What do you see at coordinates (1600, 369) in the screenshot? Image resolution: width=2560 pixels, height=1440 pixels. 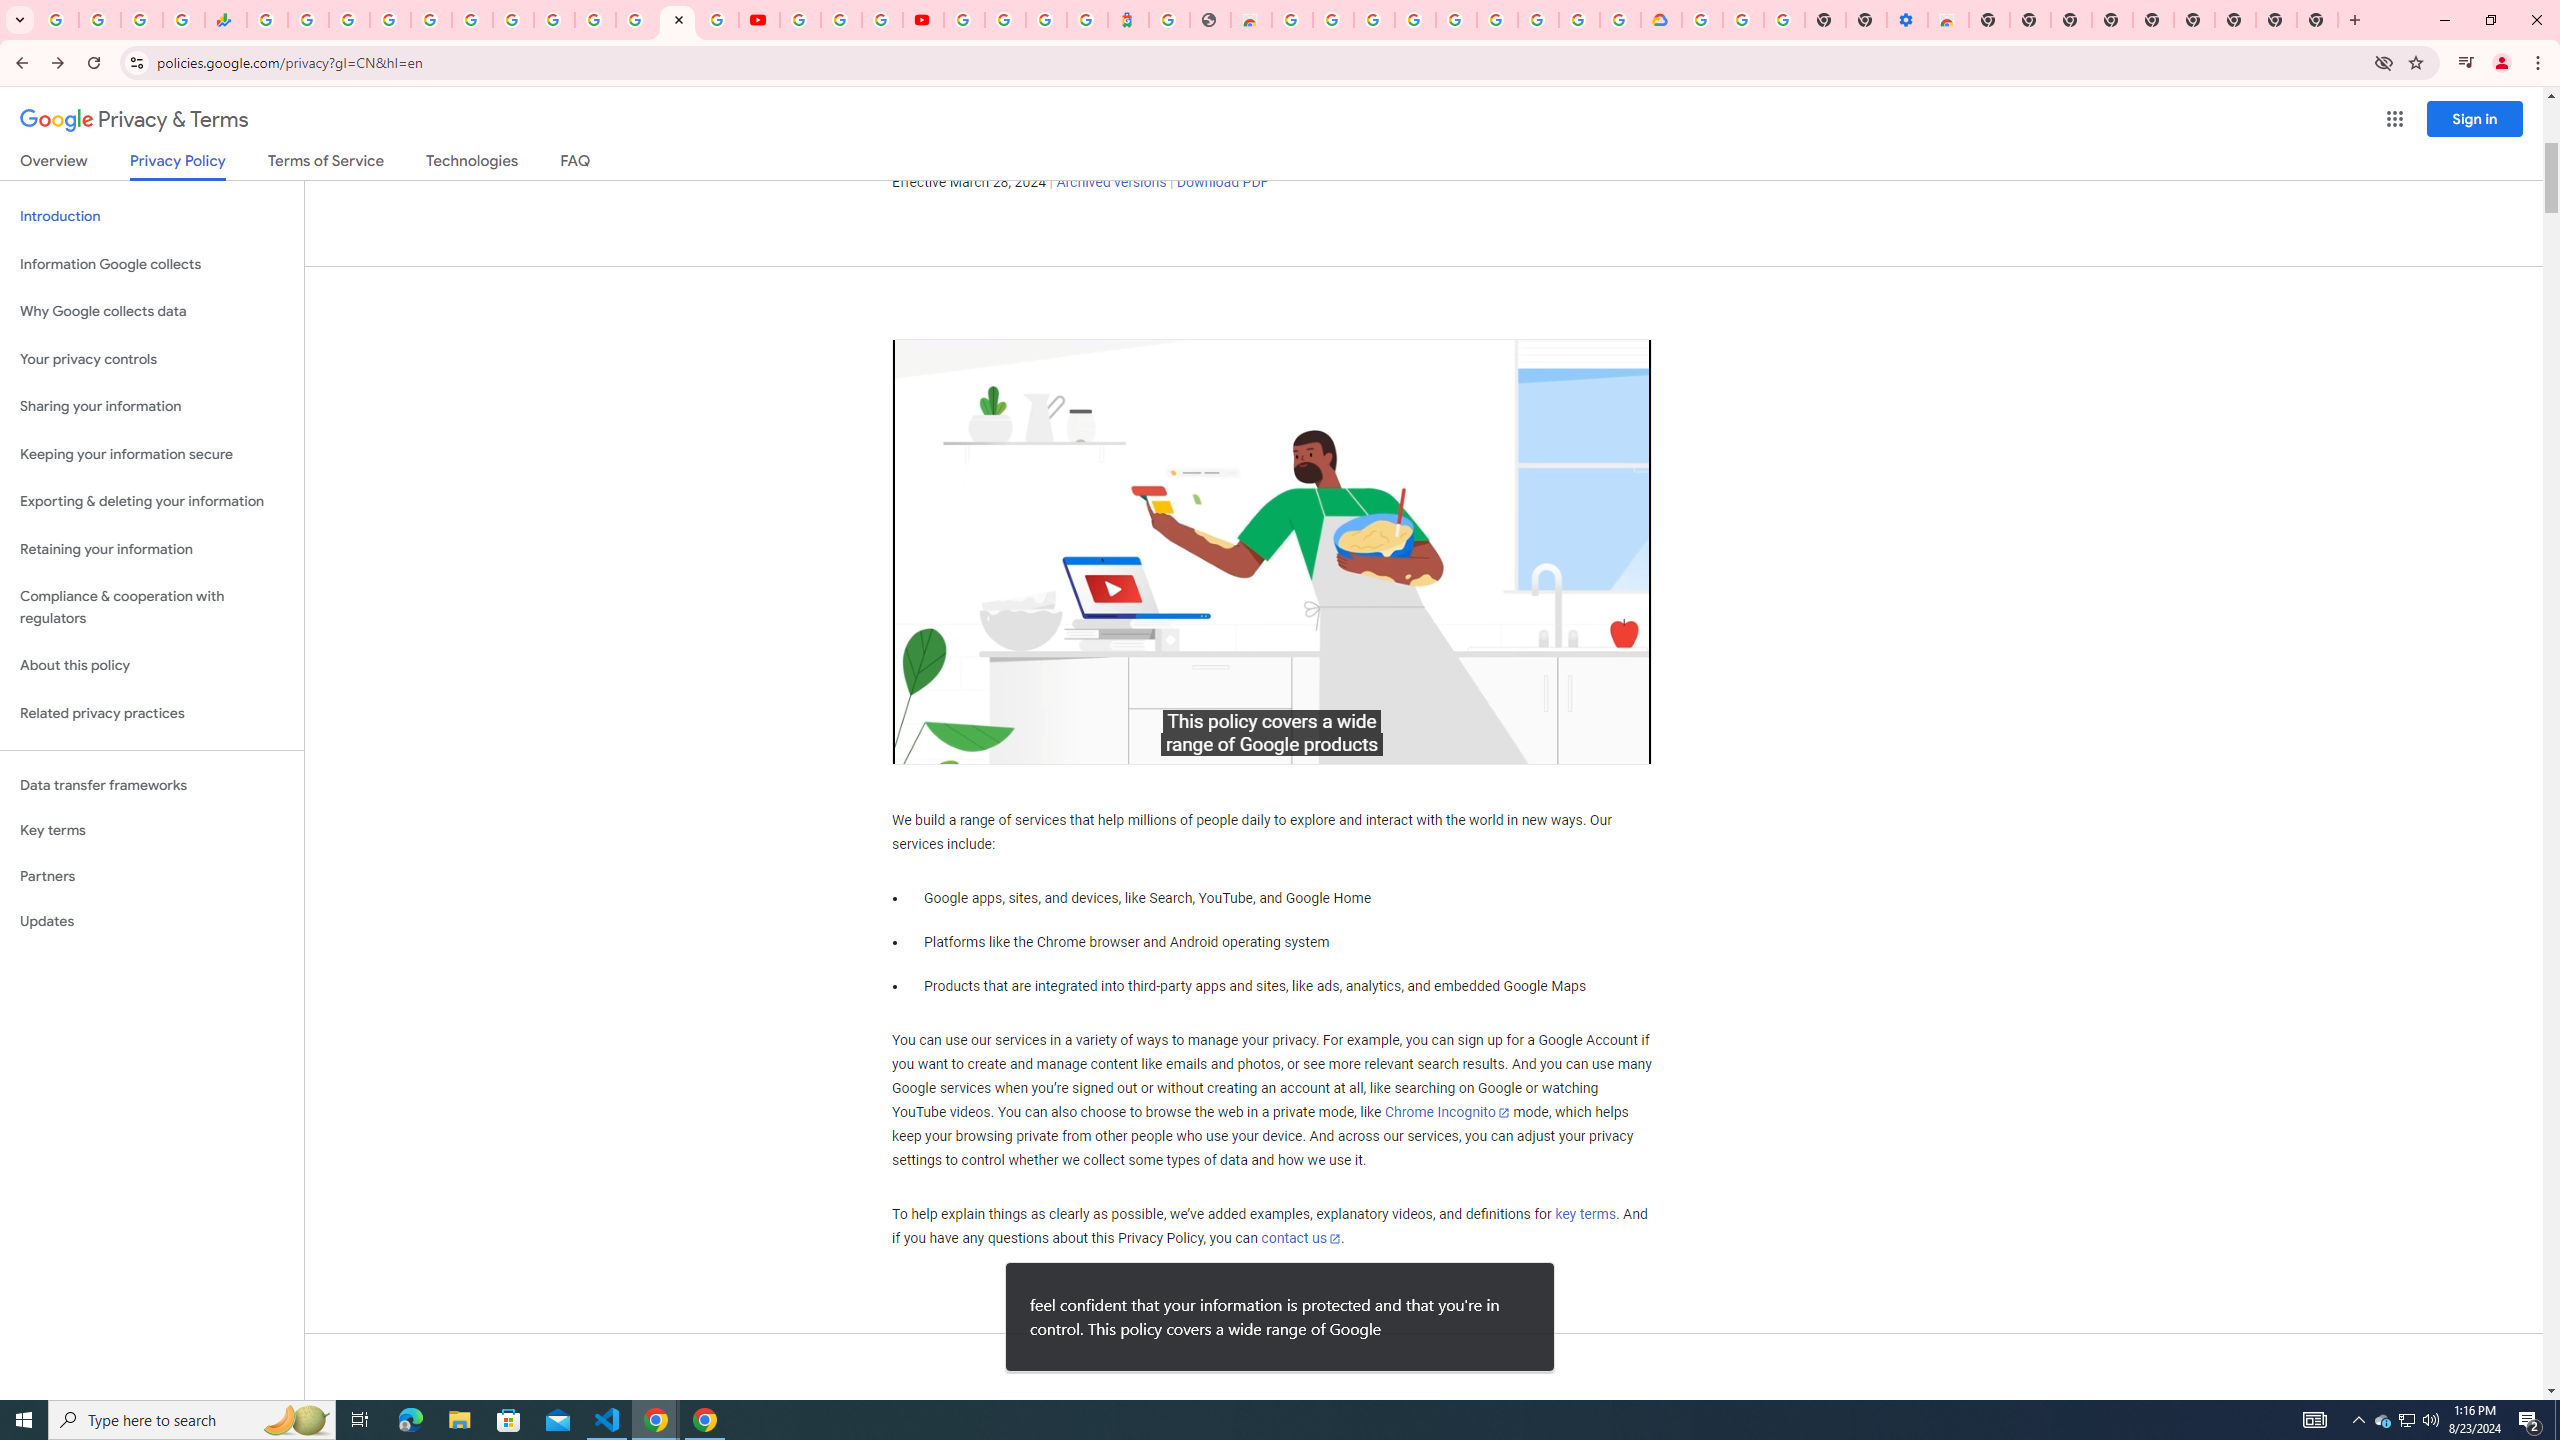 I see `Copy link` at bounding box center [1600, 369].